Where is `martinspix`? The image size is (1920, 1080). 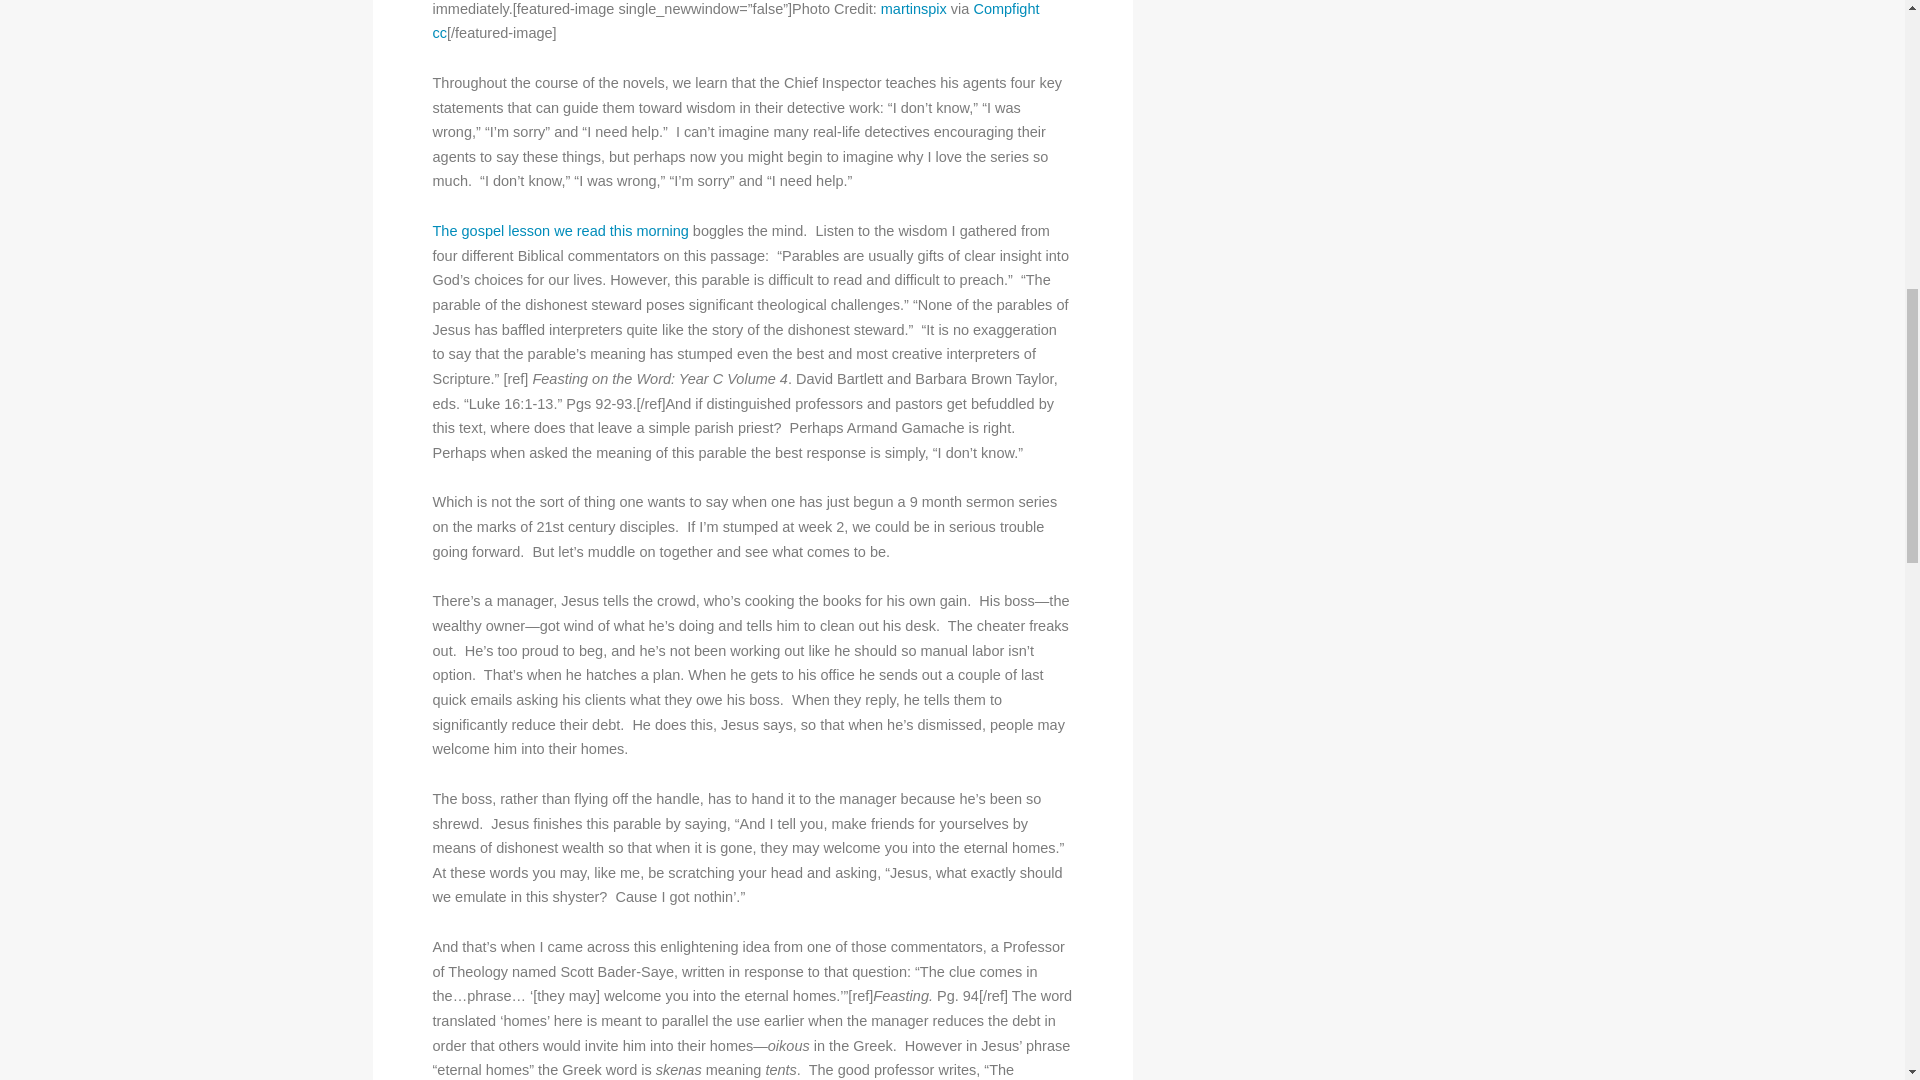
martinspix is located at coordinates (914, 9).